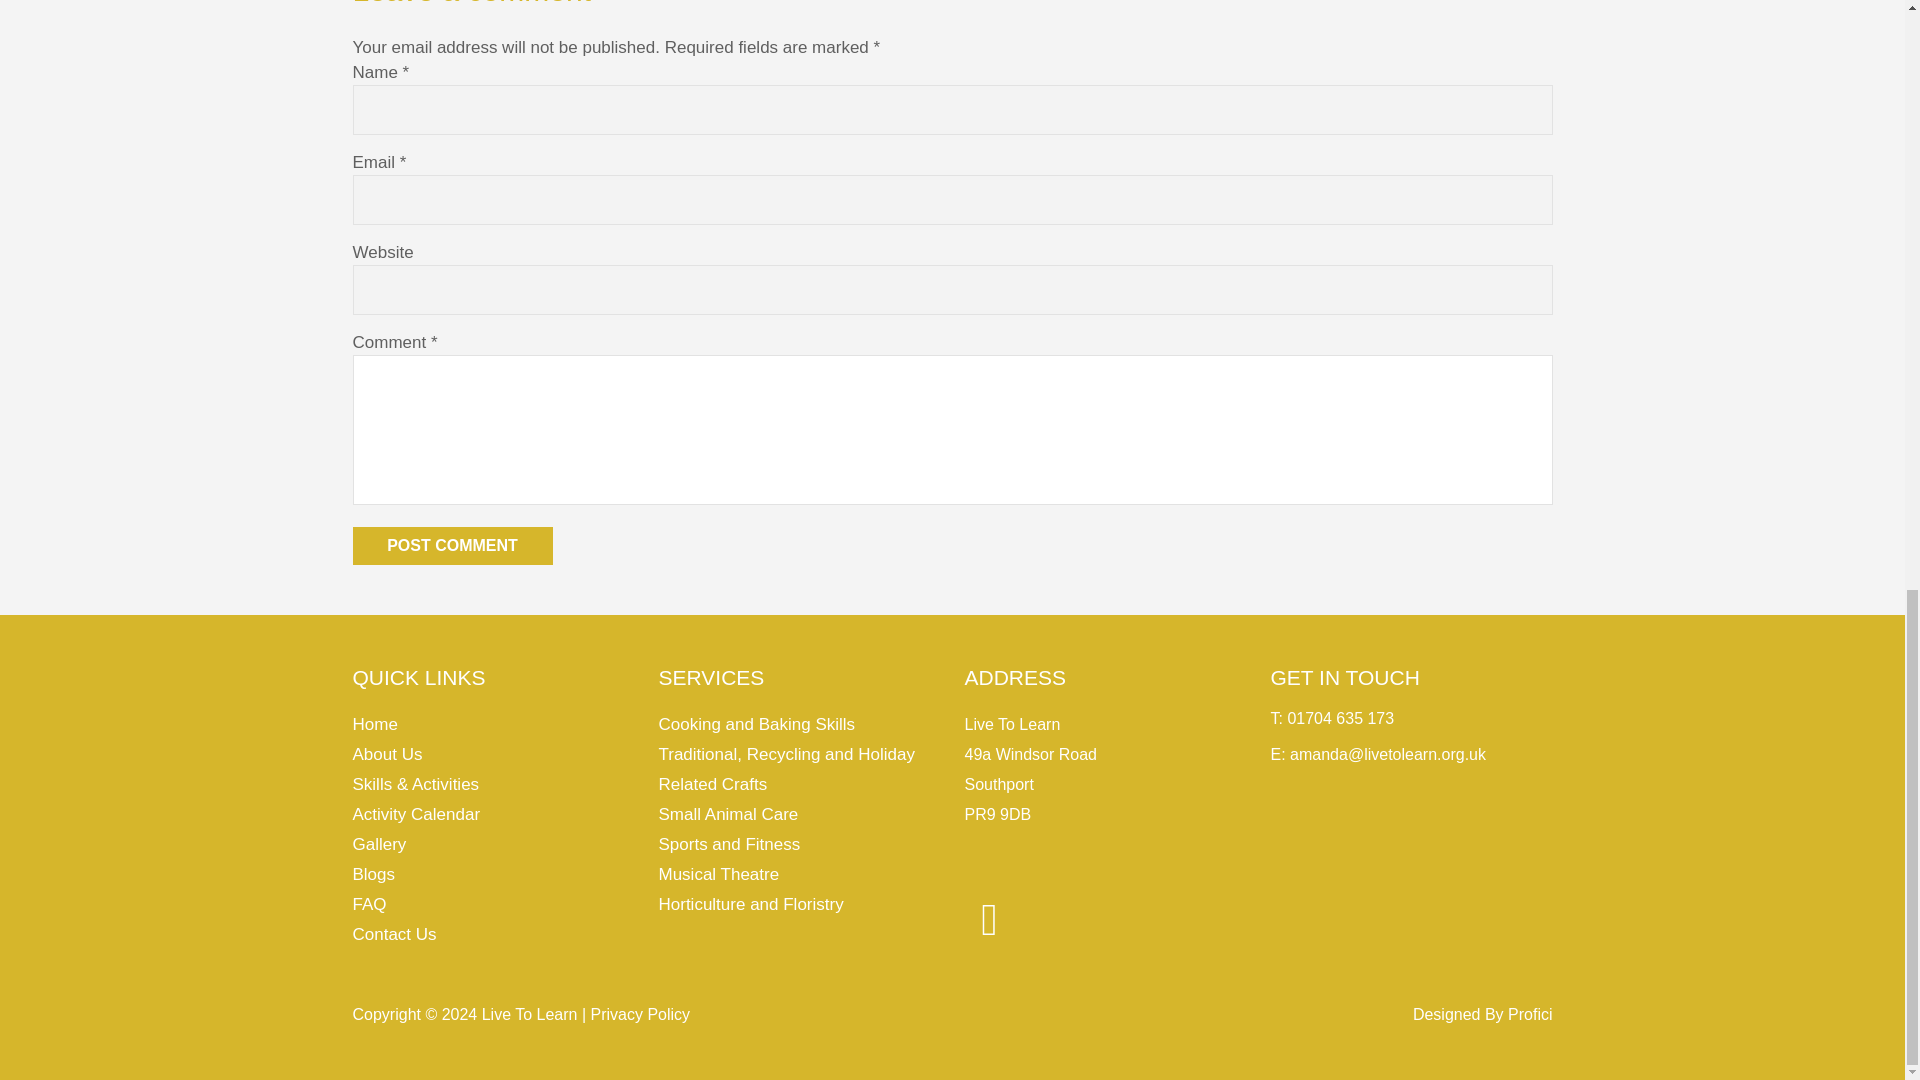  What do you see at coordinates (393, 934) in the screenshot?
I see `Contact Us` at bounding box center [393, 934].